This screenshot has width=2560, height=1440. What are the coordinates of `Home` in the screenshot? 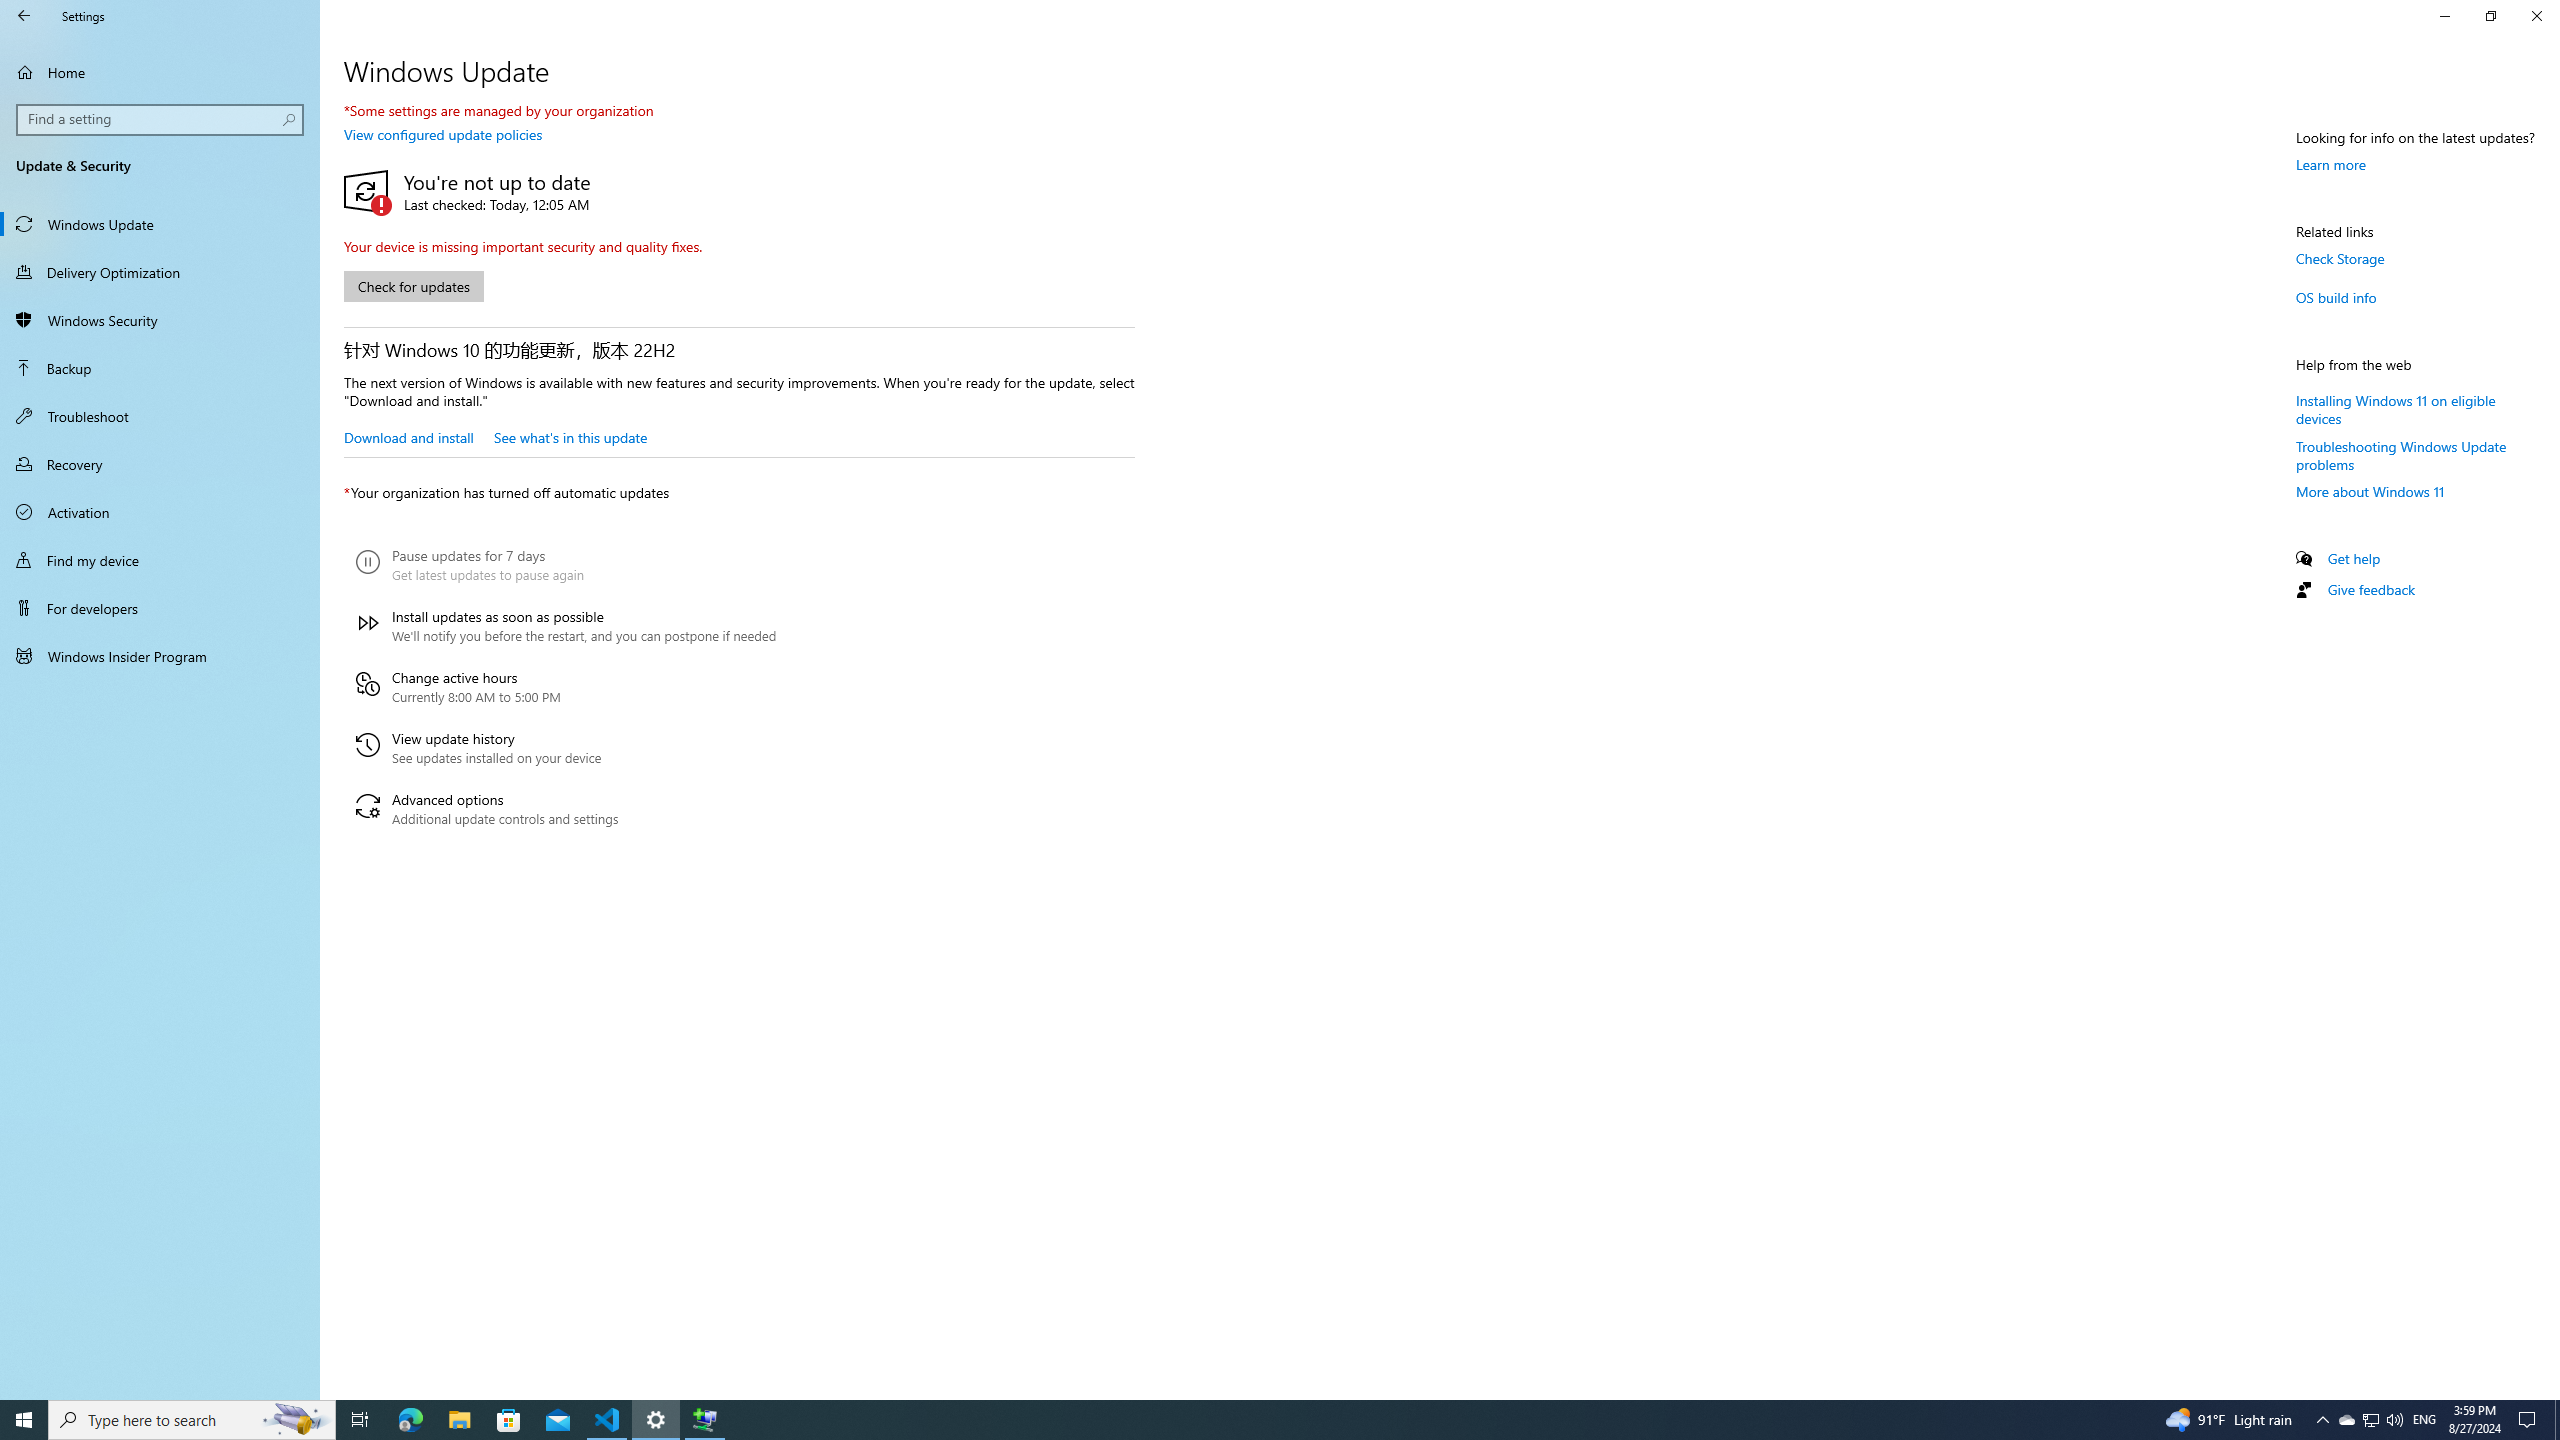 It's located at (160, 72).